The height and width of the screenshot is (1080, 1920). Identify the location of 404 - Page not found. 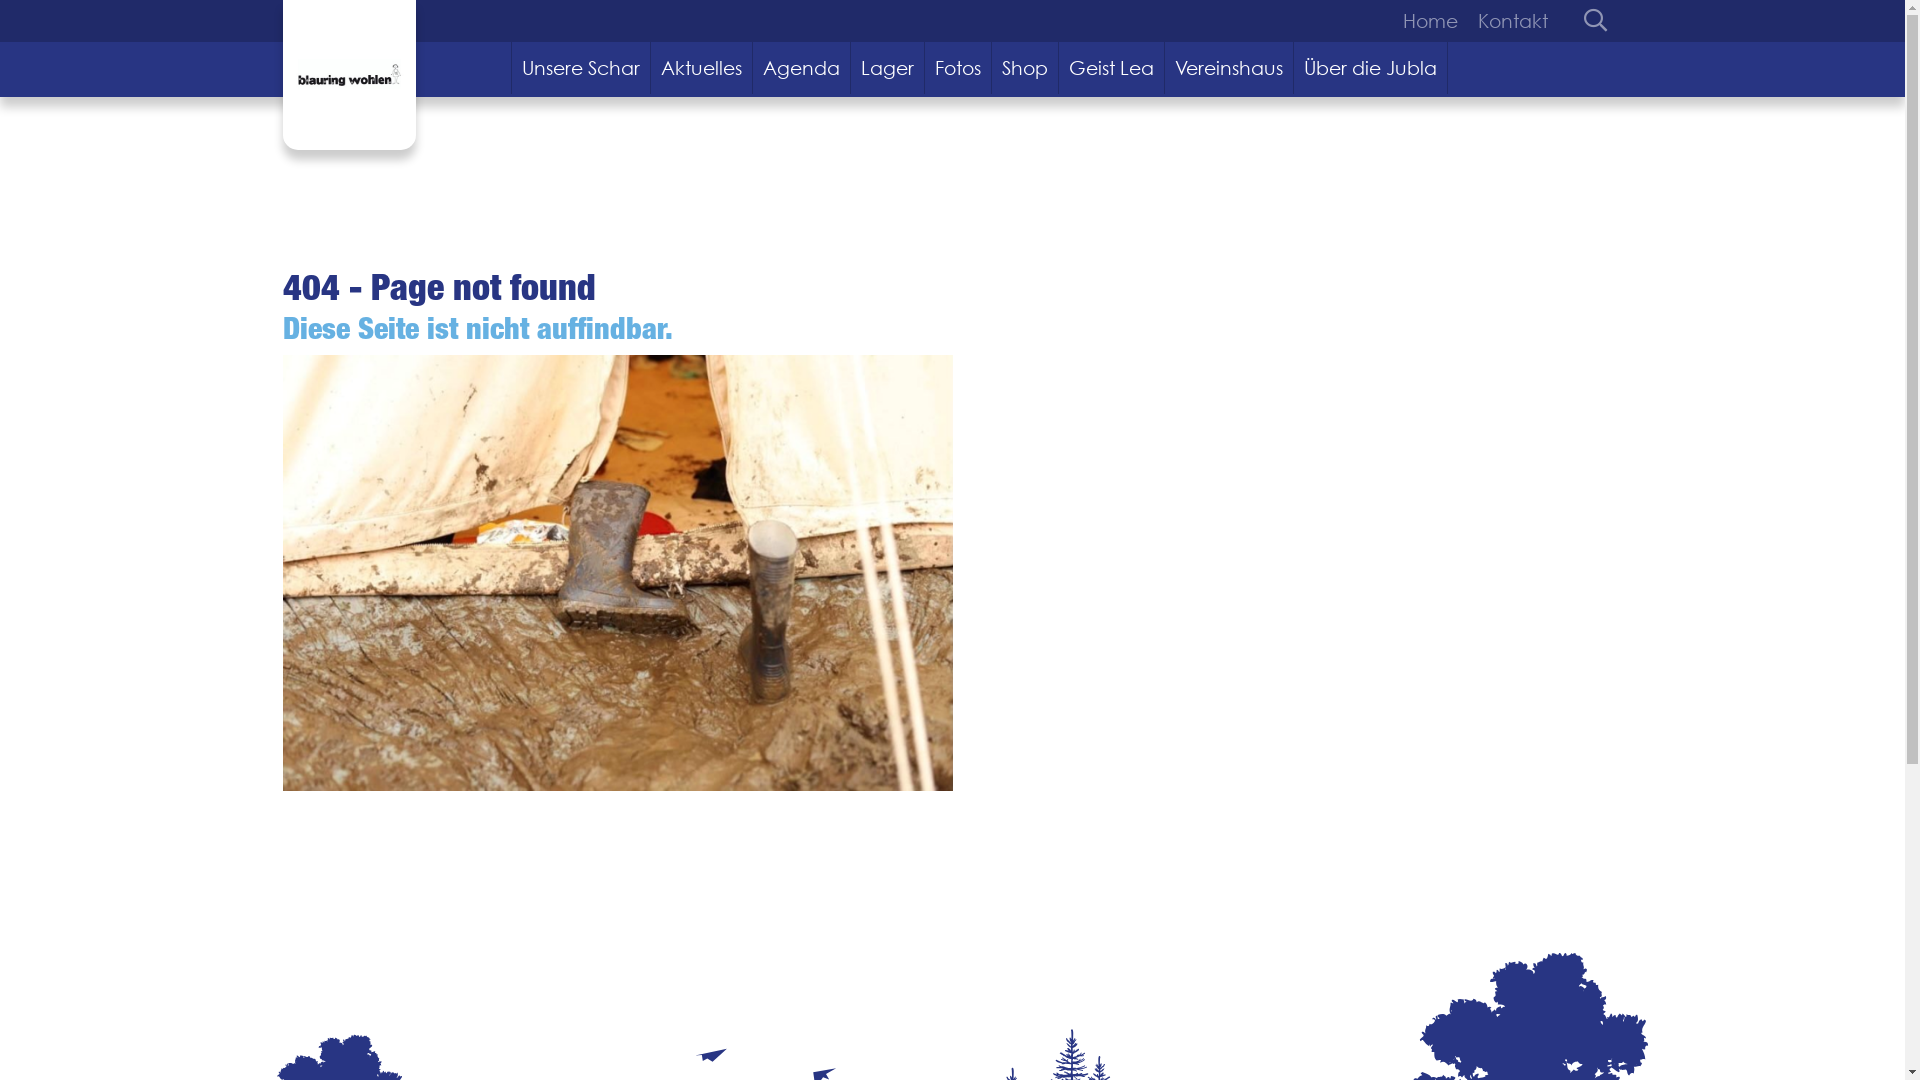
(617, 573).